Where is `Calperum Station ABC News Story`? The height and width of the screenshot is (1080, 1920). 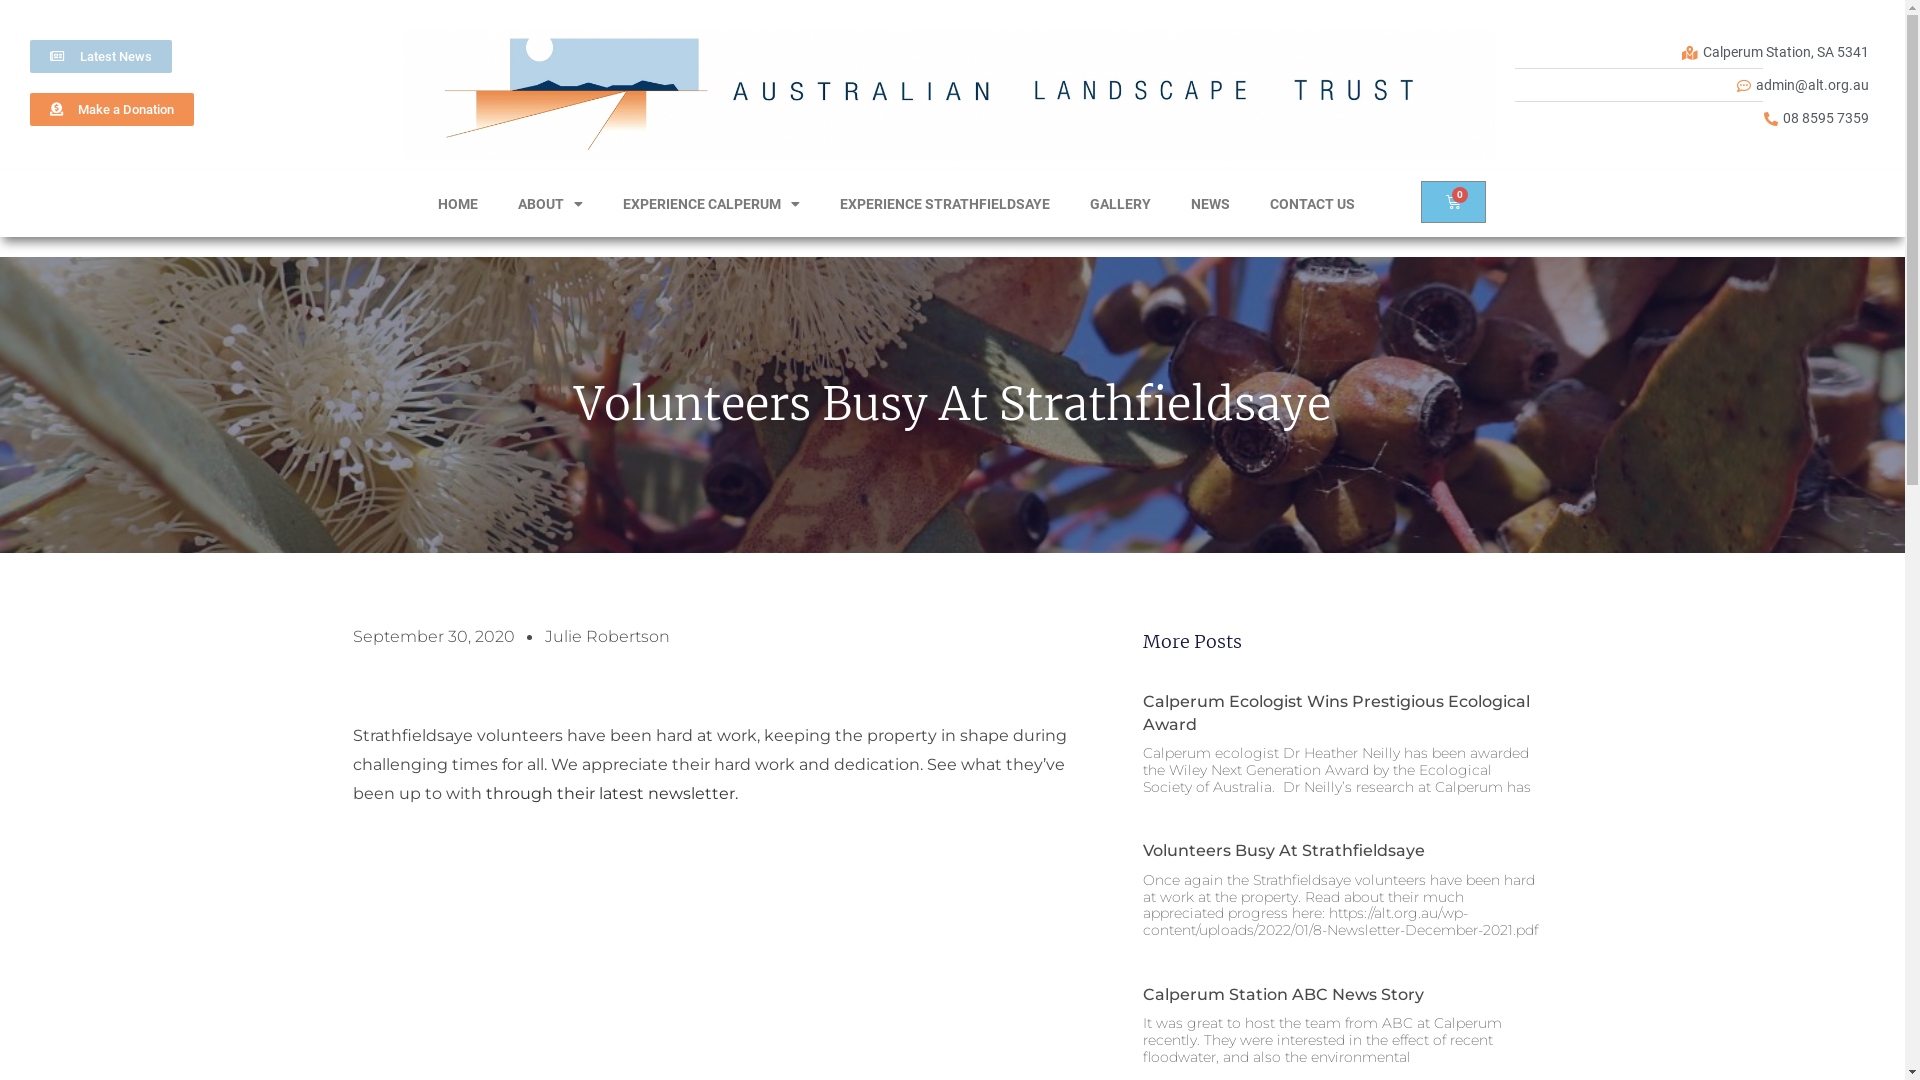 Calperum Station ABC News Story is located at coordinates (1282, 994).